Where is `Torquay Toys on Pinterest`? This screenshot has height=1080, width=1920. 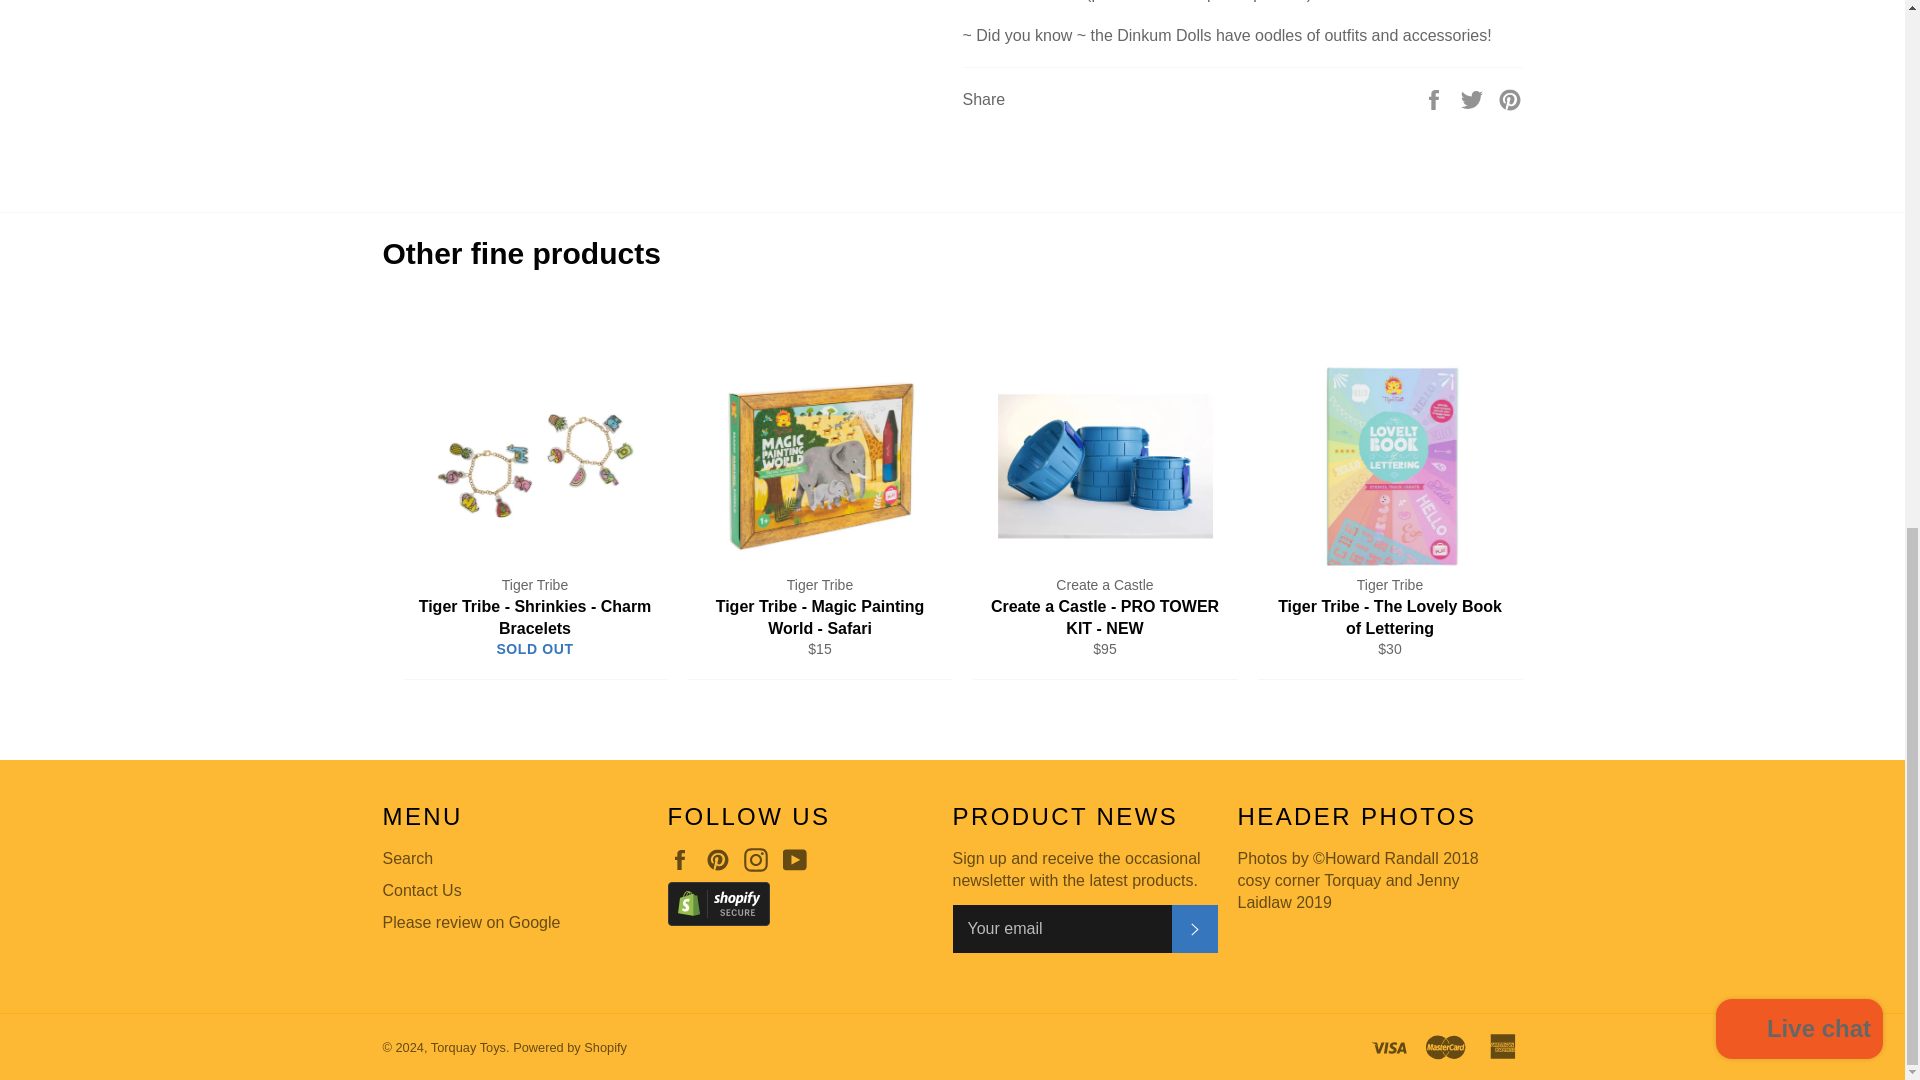
Torquay Toys on Pinterest is located at coordinates (722, 859).